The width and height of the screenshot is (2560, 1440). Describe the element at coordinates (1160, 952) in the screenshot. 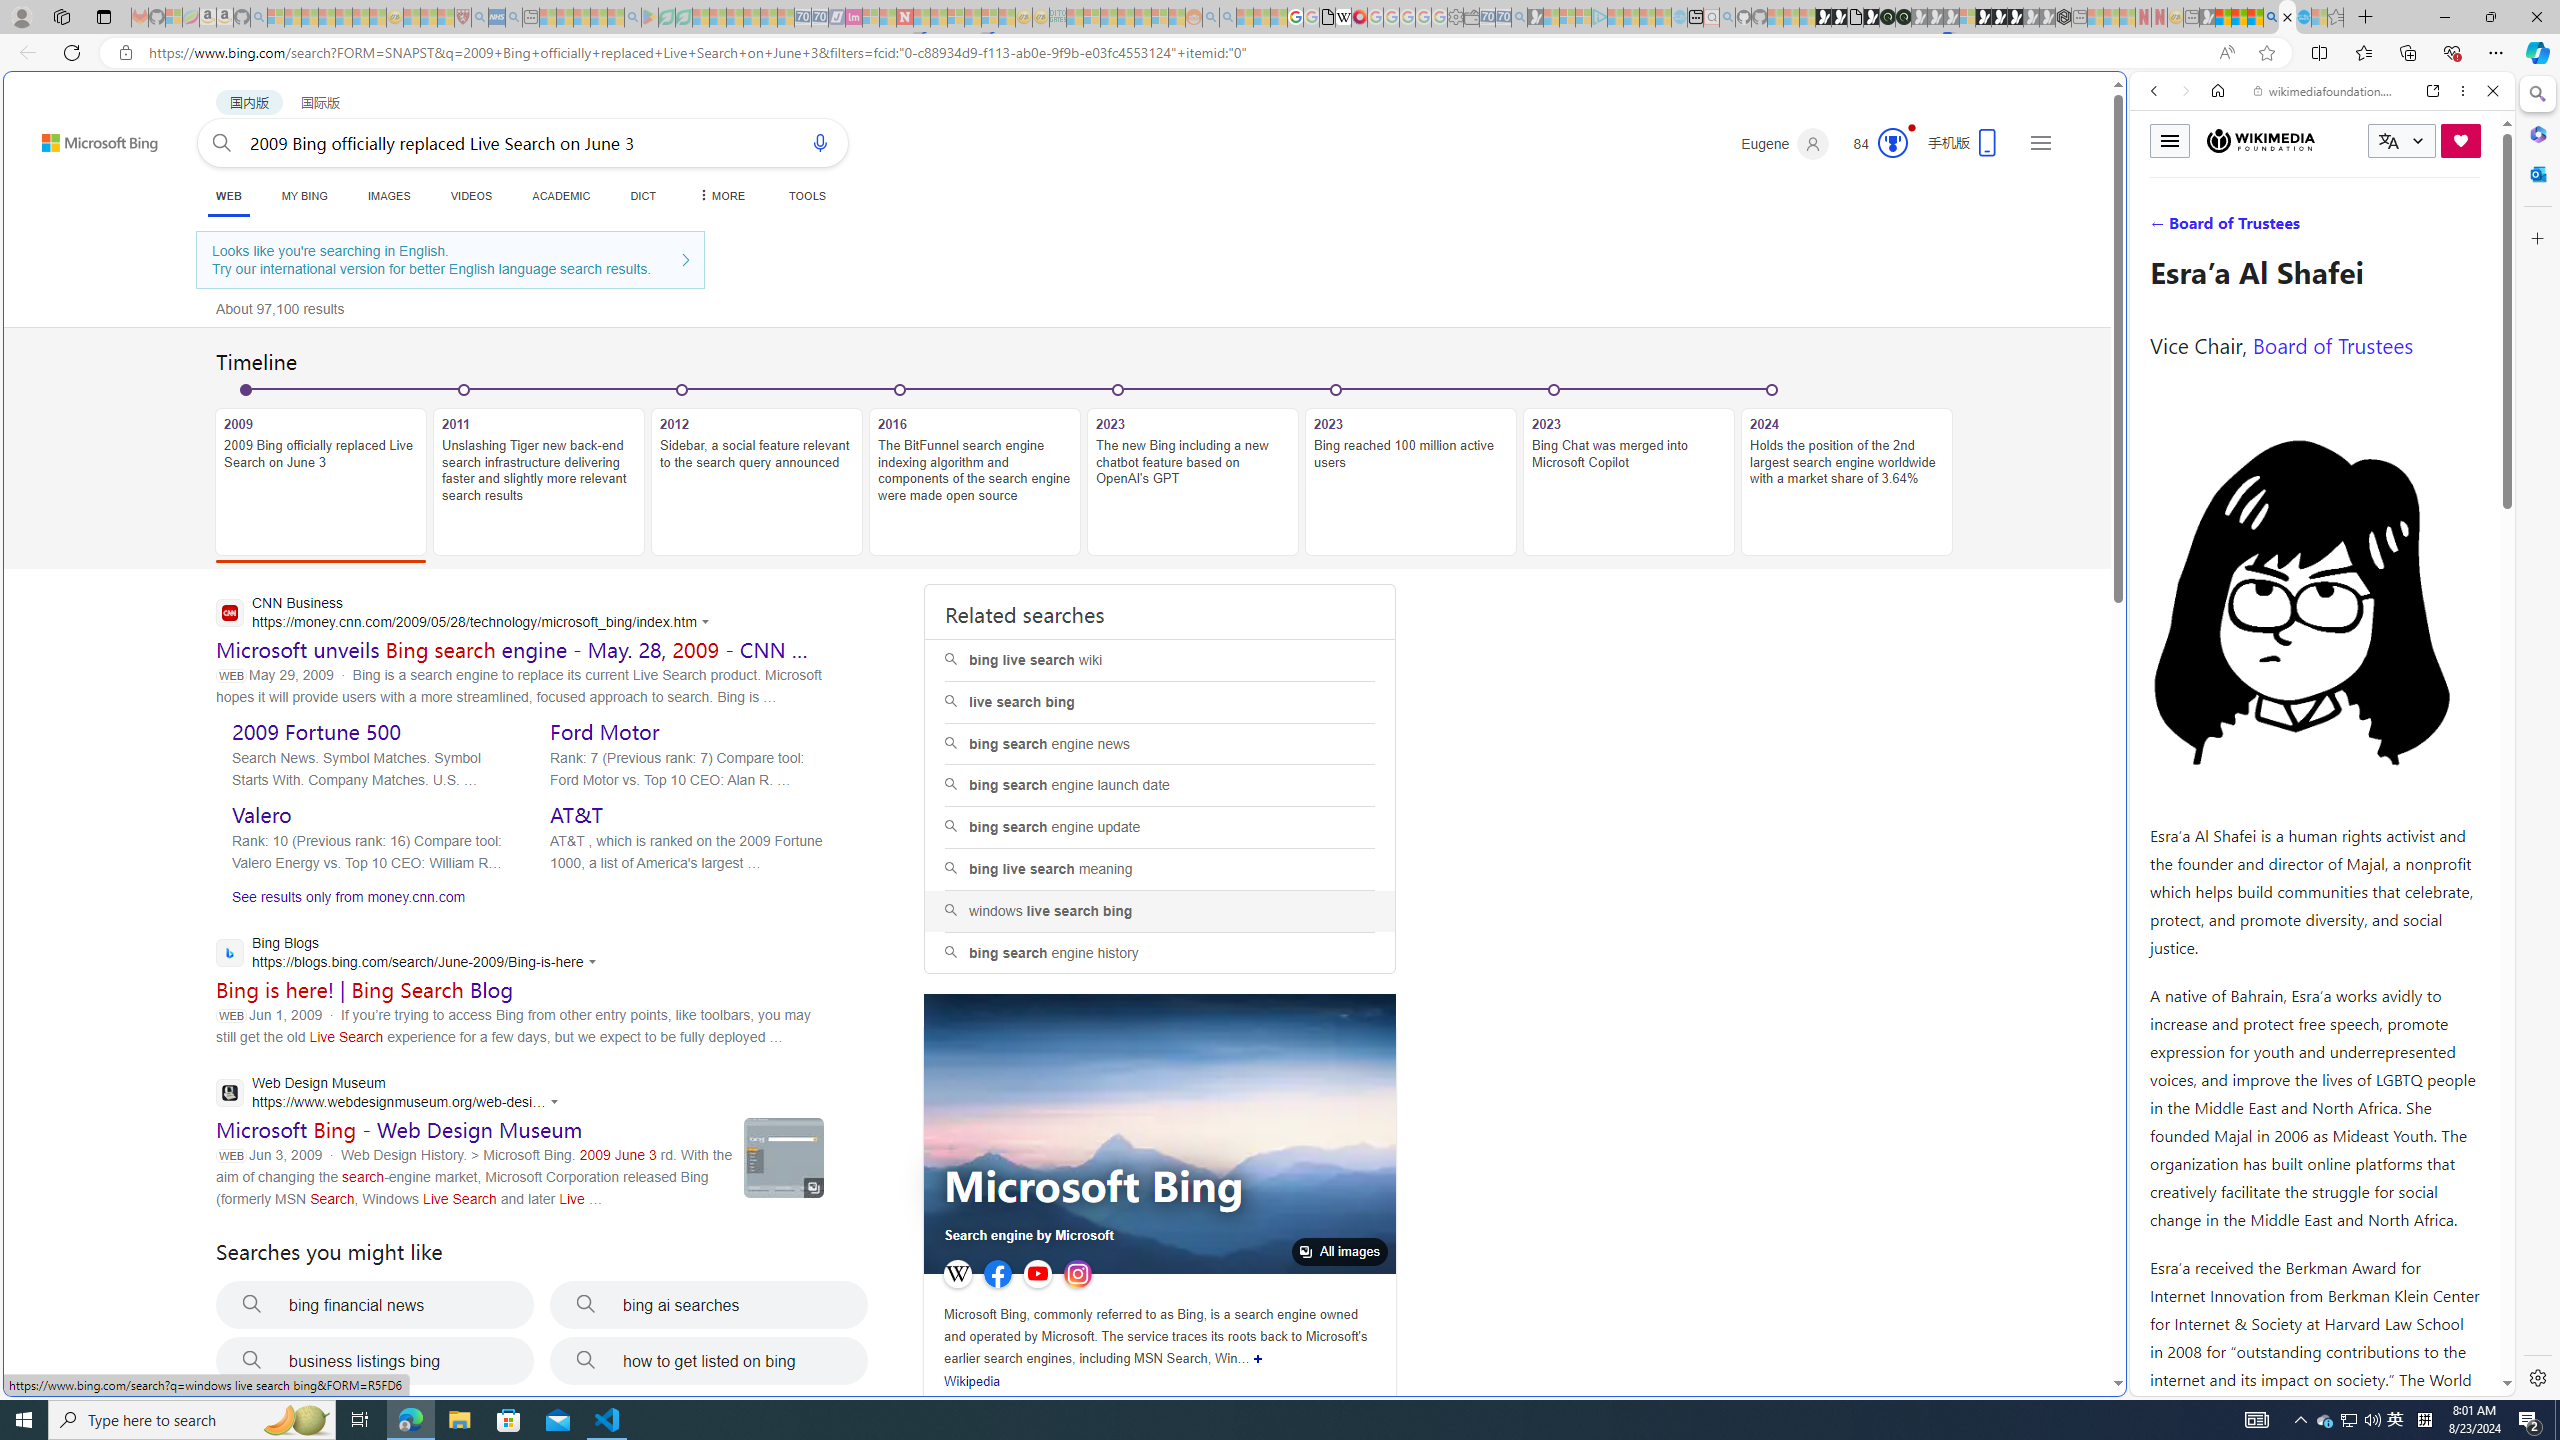

I see `bing search engine history` at that location.